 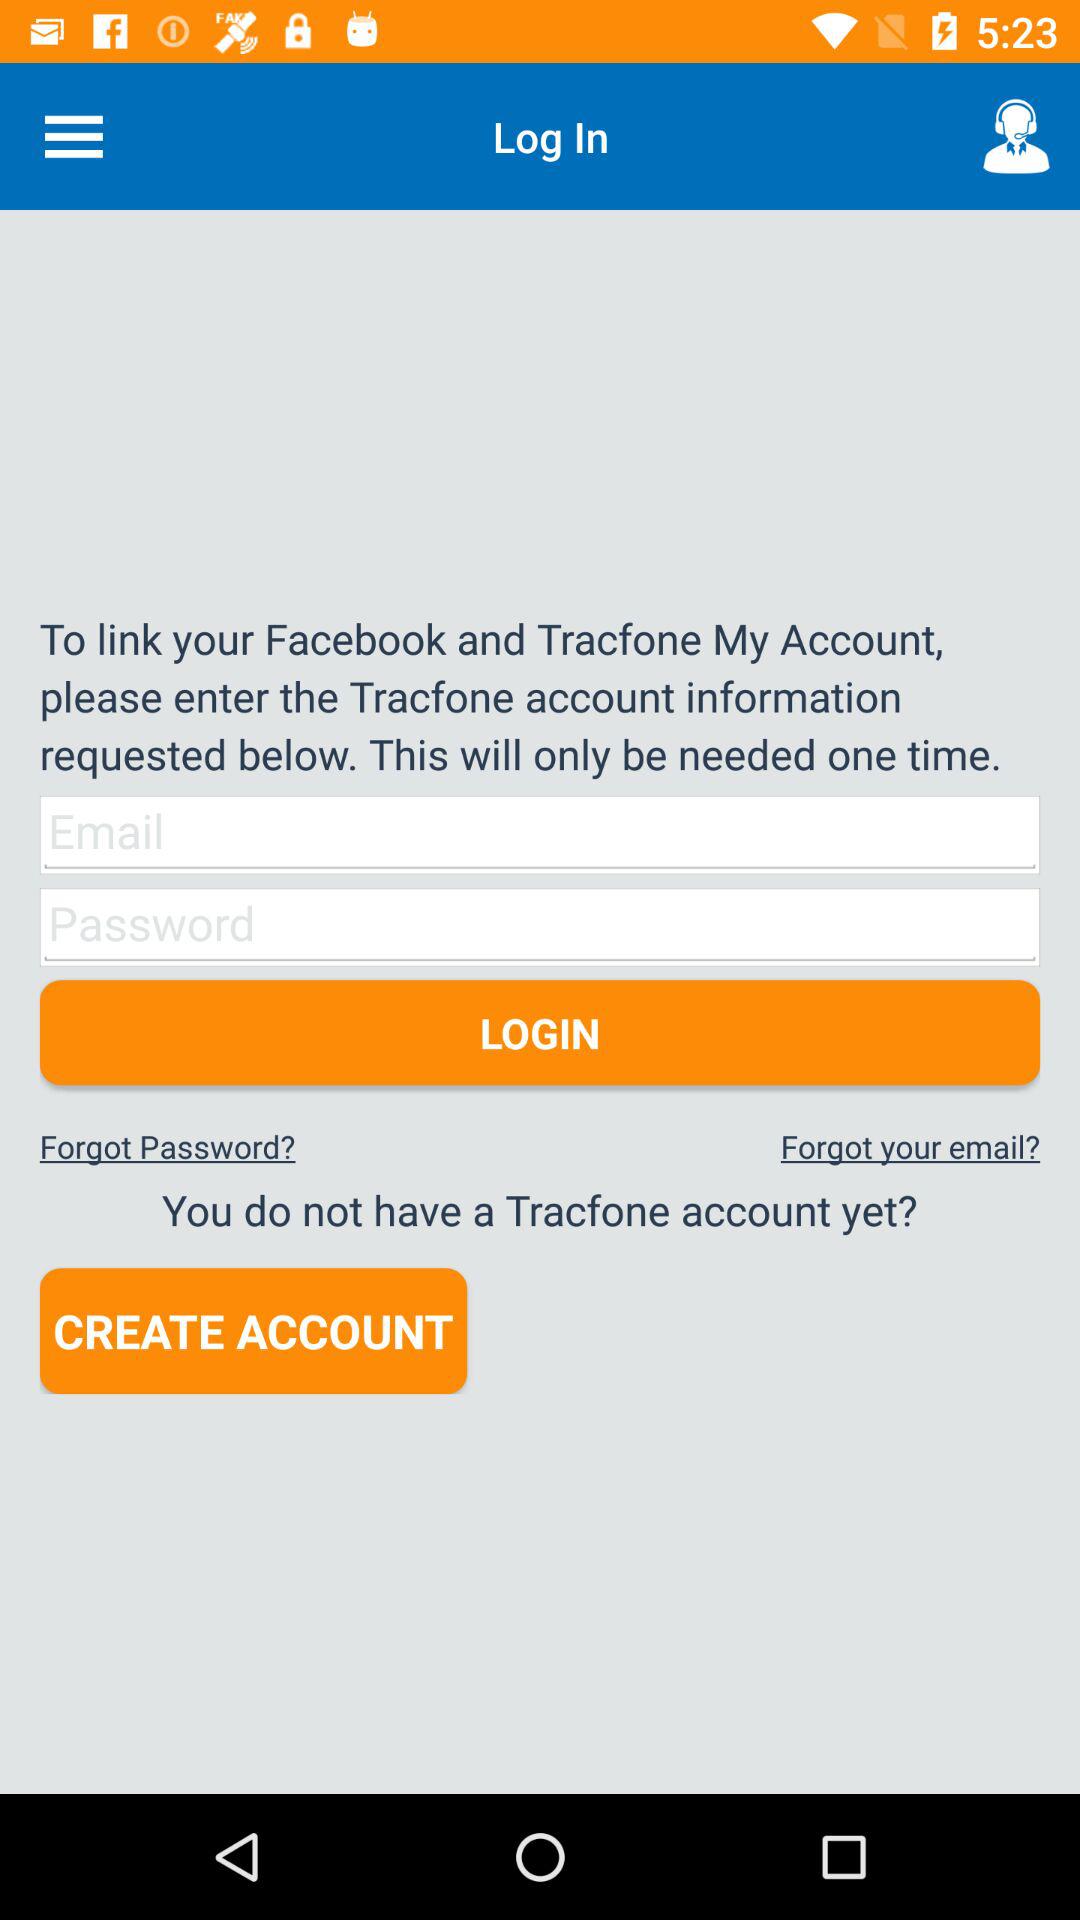 What do you see at coordinates (253, 1331) in the screenshot?
I see `press create account at the bottom left corner` at bounding box center [253, 1331].